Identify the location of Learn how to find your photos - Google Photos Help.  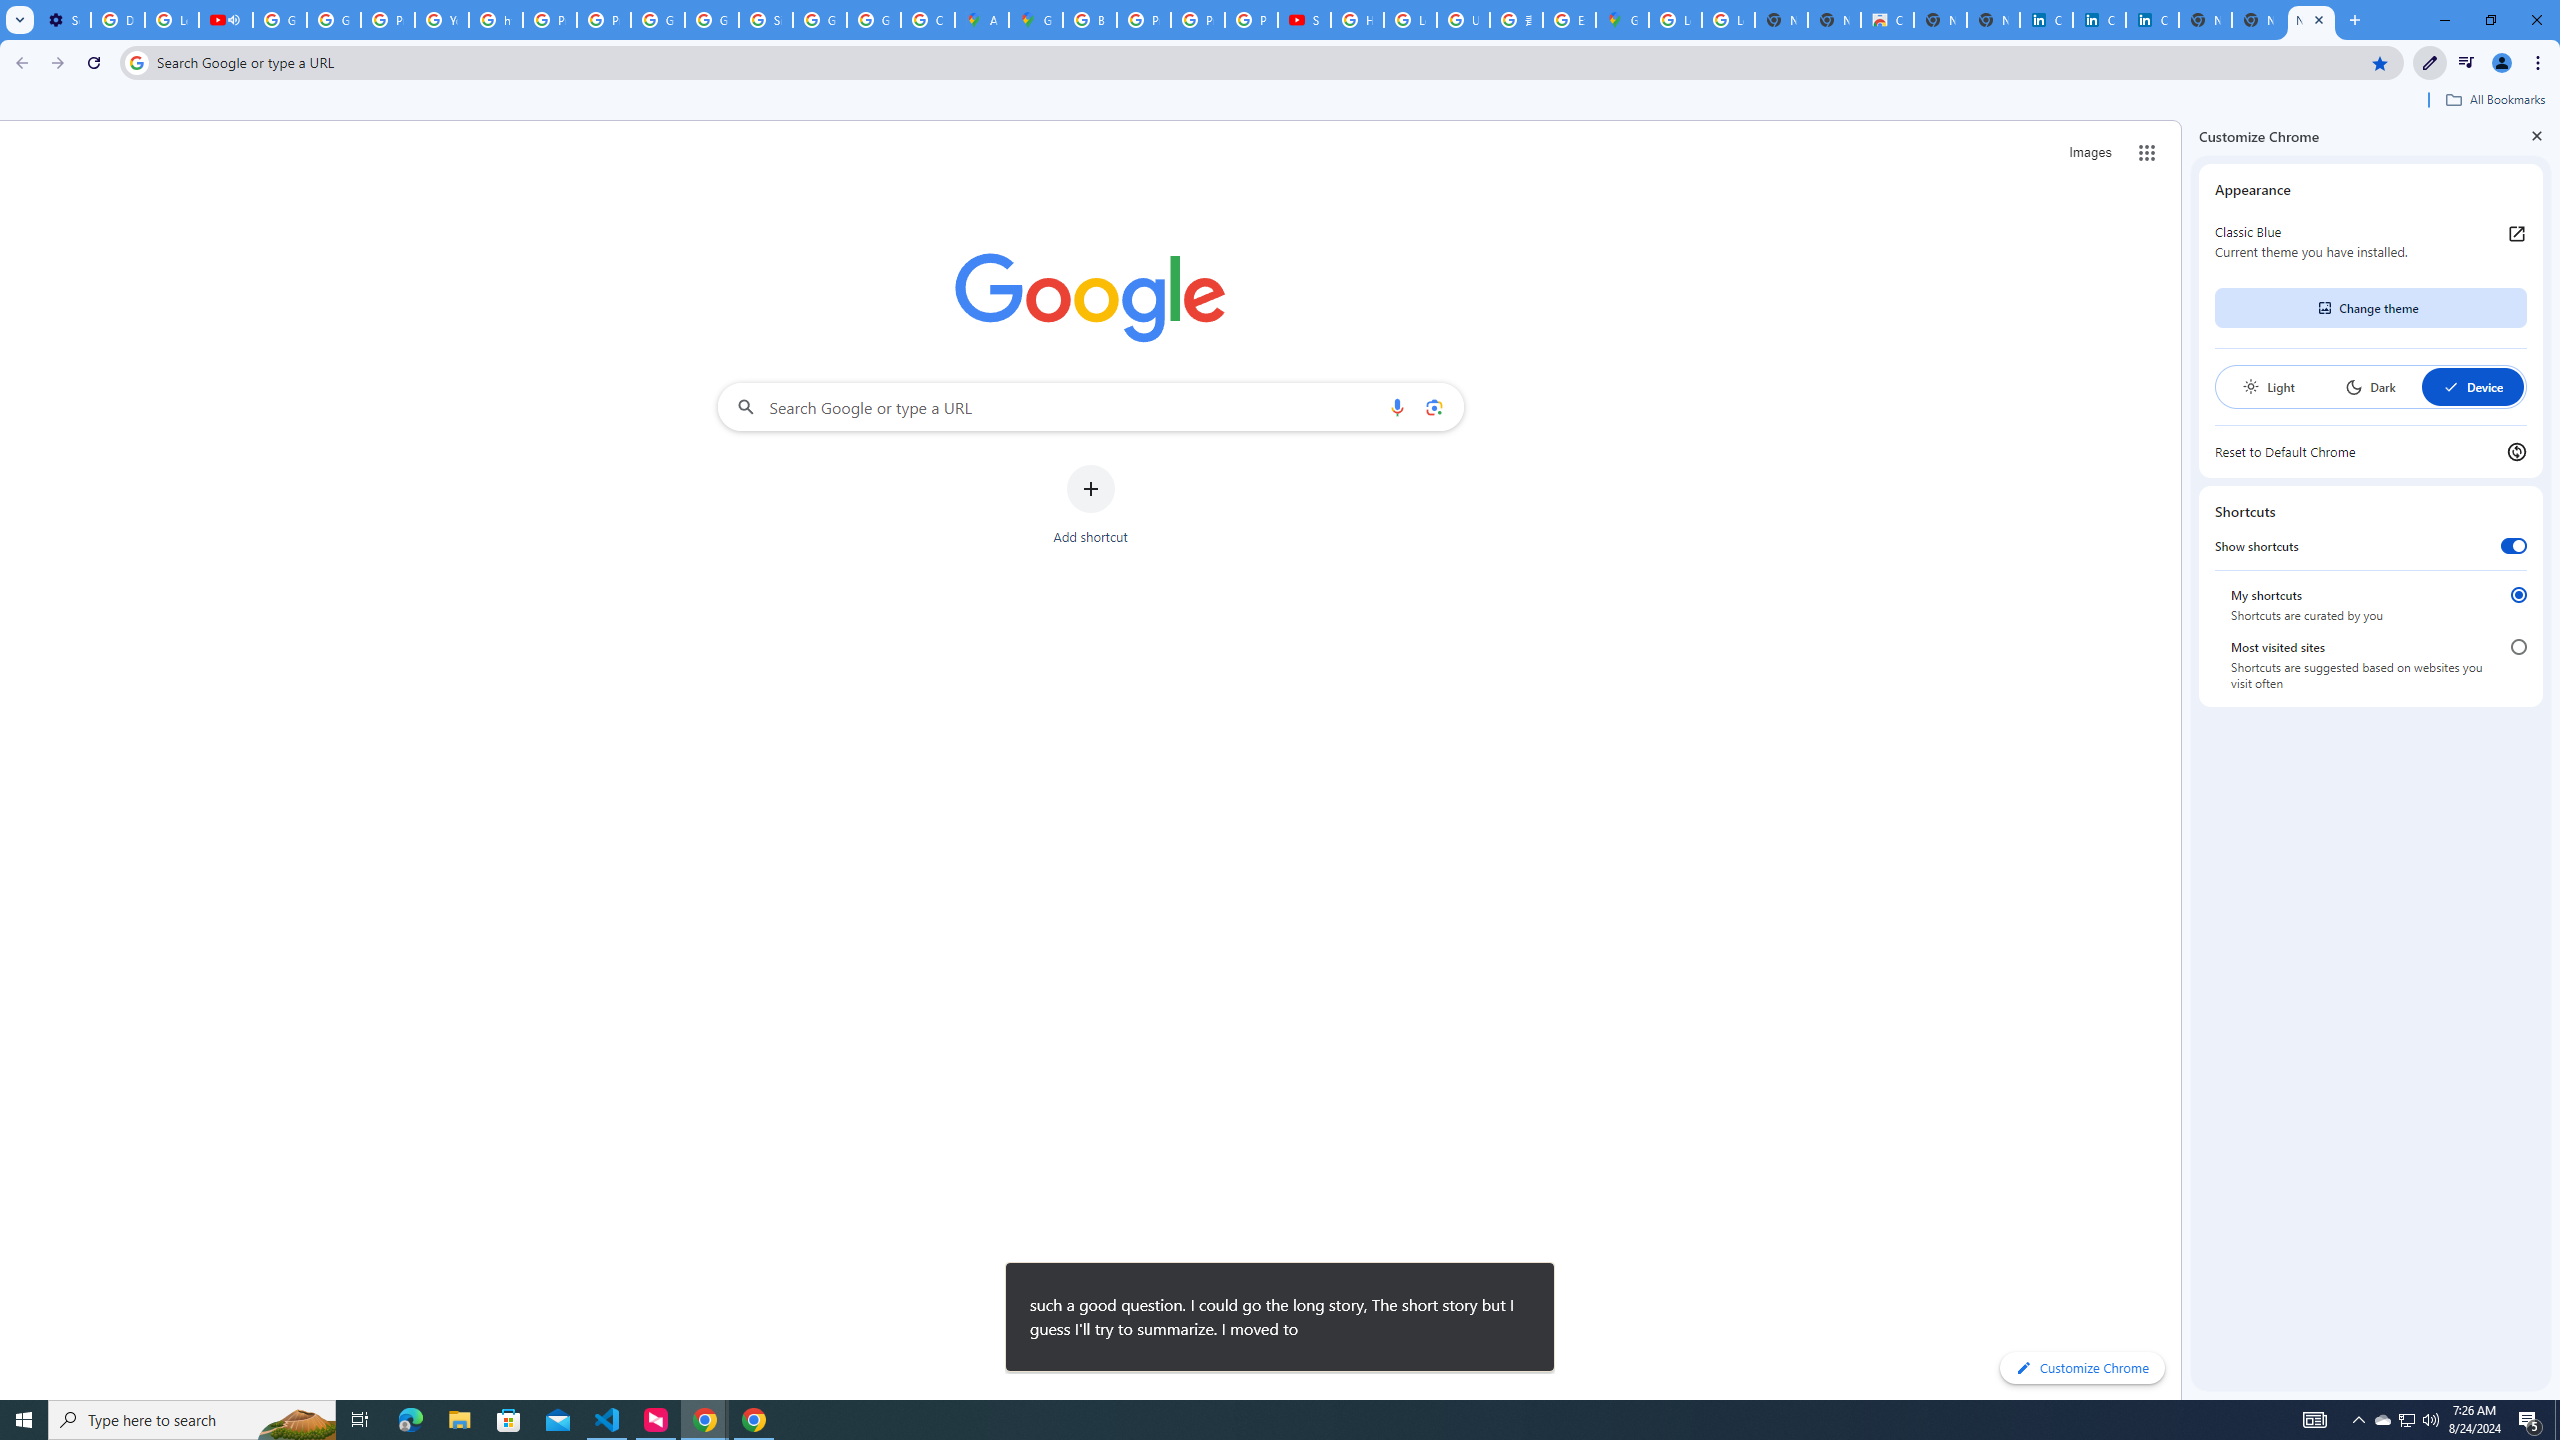
(171, 20).